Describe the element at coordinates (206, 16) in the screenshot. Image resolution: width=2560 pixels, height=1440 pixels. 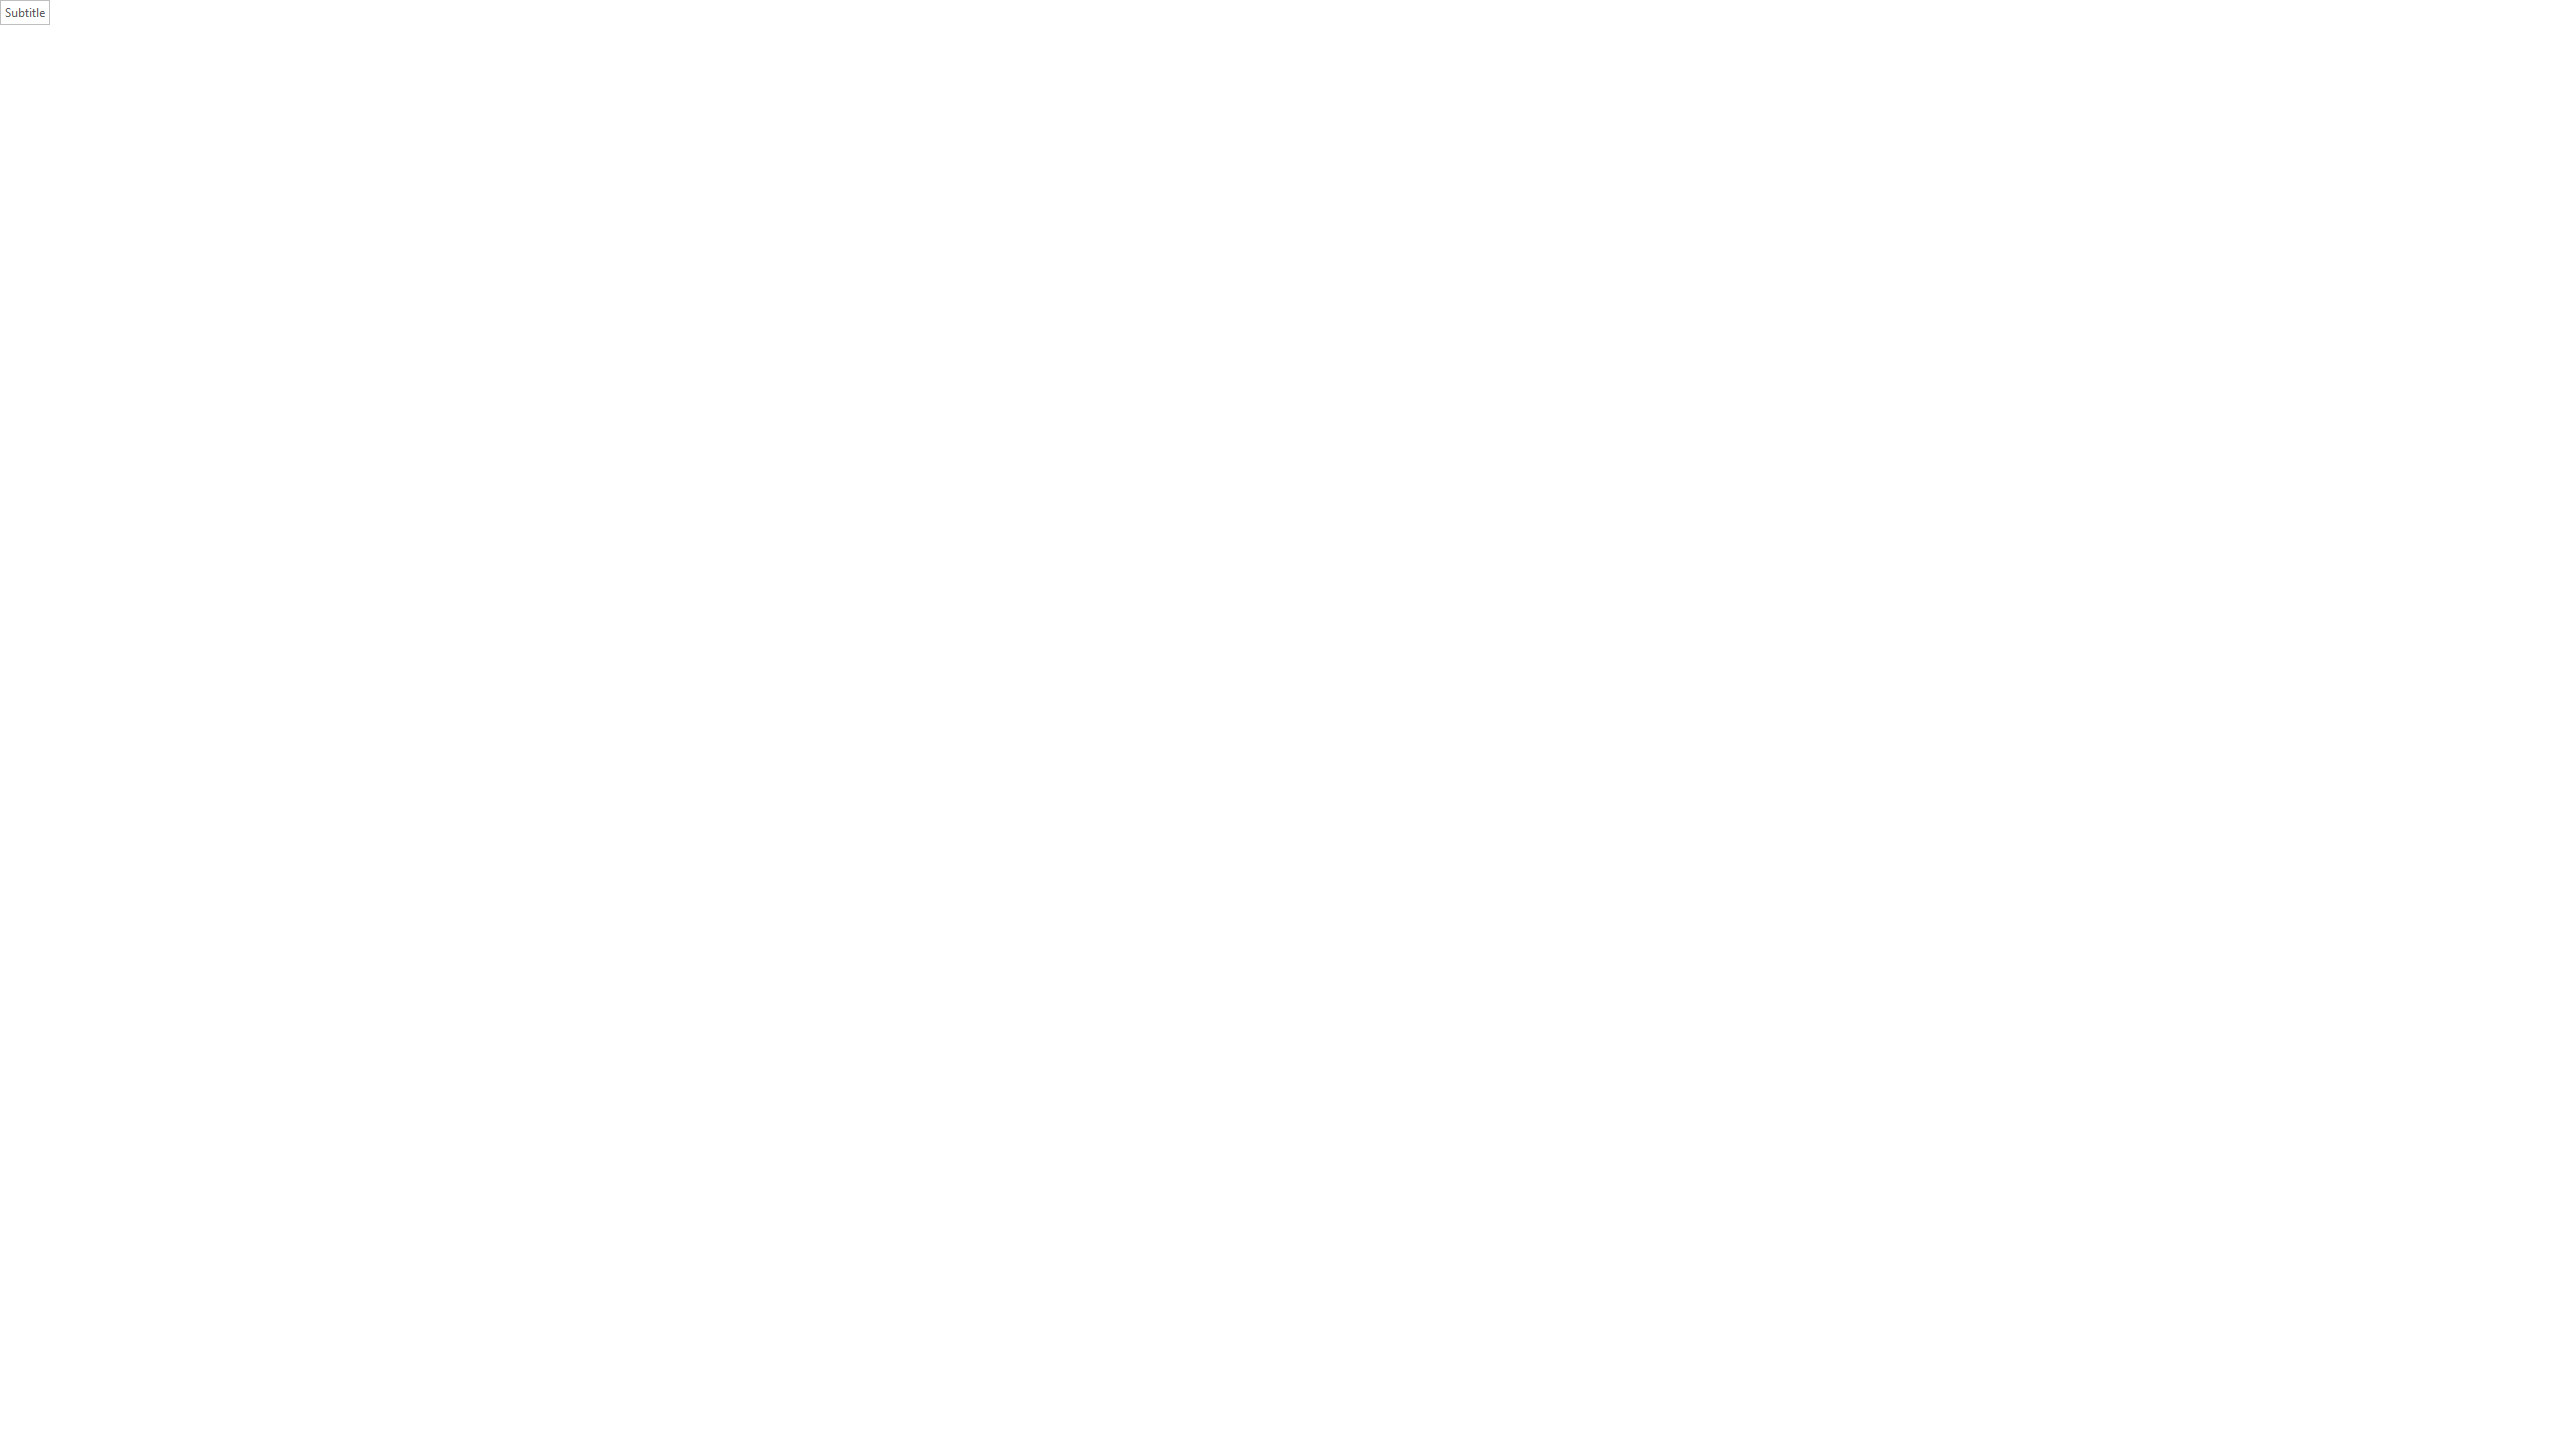
I see `Can't Repeat` at that location.